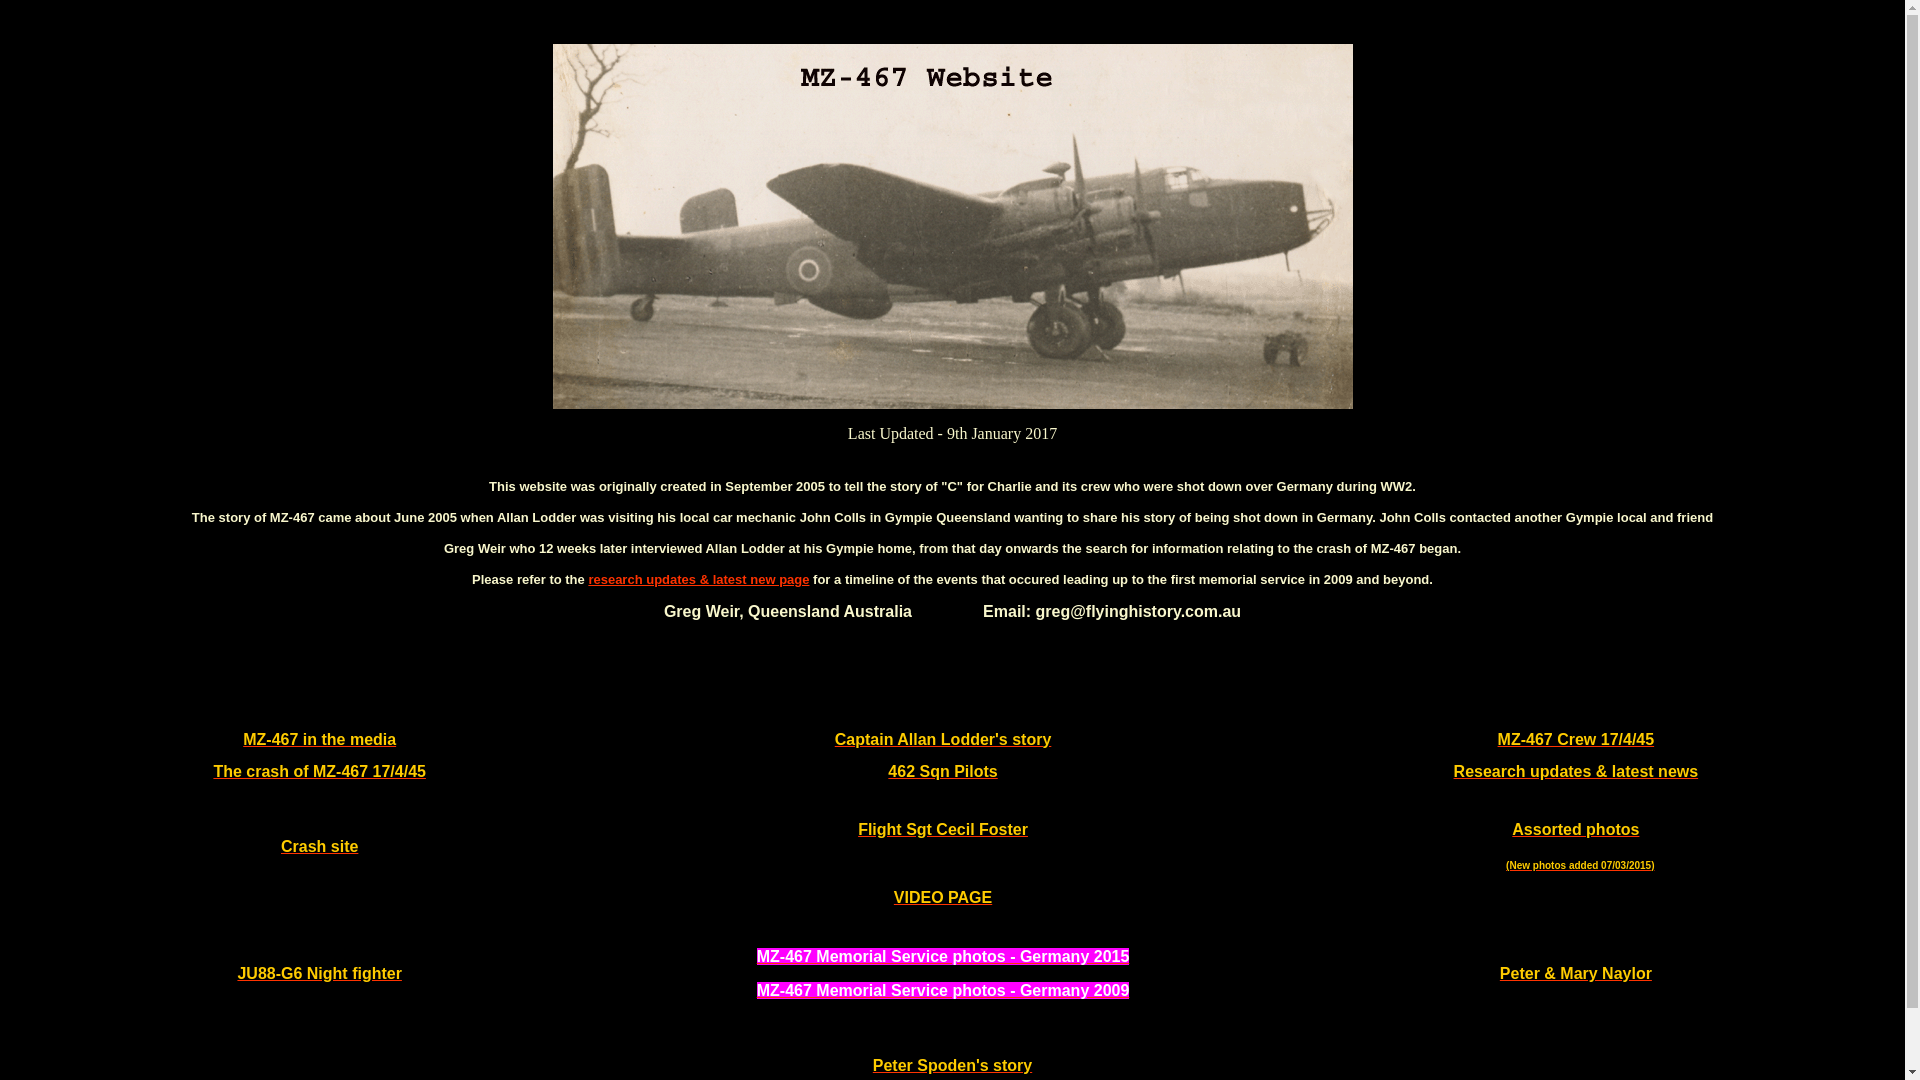 This screenshot has height=1080, width=1920. What do you see at coordinates (320, 770) in the screenshot?
I see `The crash of MZ-467 17/4/45` at bounding box center [320, 770].